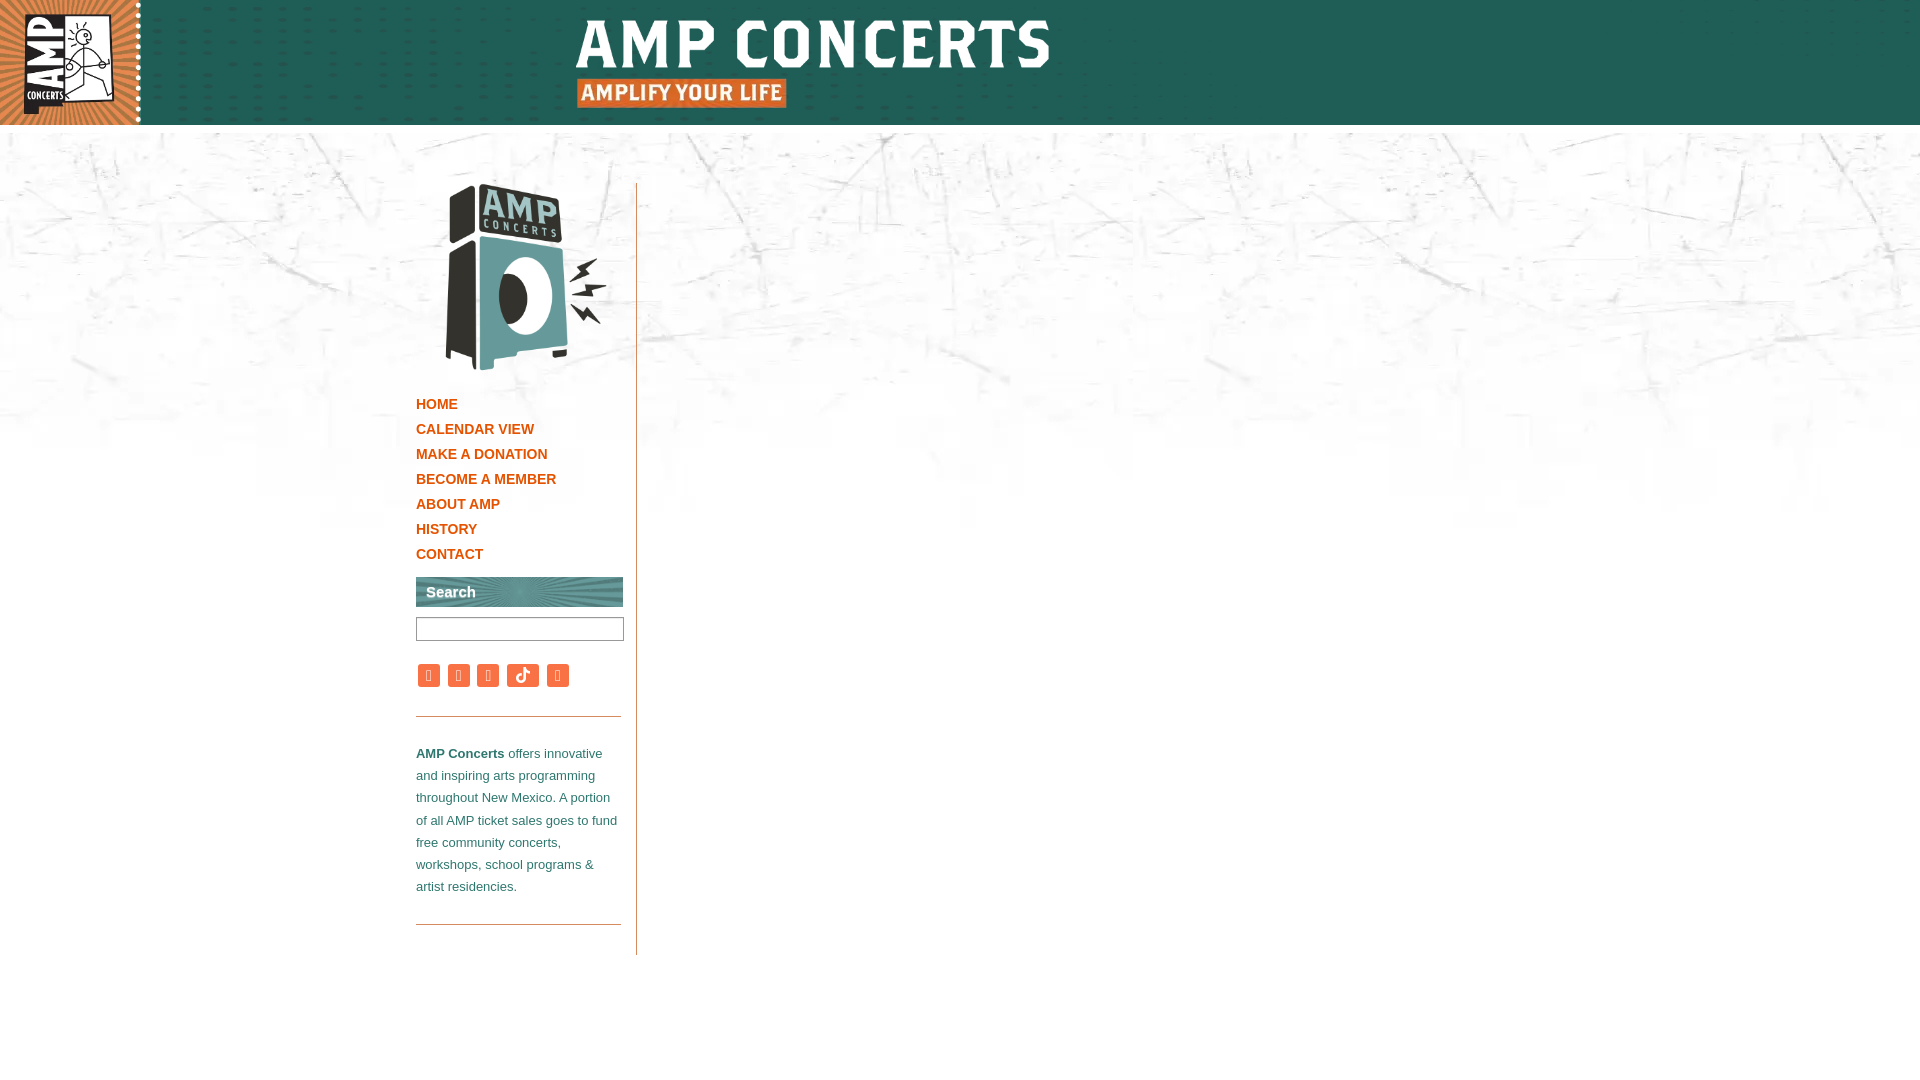 Image resolution: width=1920 pixels, height=1080 pixels. What do you see at coordinates (526, 530) in the screenshot?
I see `HISTORY` at bounding box center [526, 530].